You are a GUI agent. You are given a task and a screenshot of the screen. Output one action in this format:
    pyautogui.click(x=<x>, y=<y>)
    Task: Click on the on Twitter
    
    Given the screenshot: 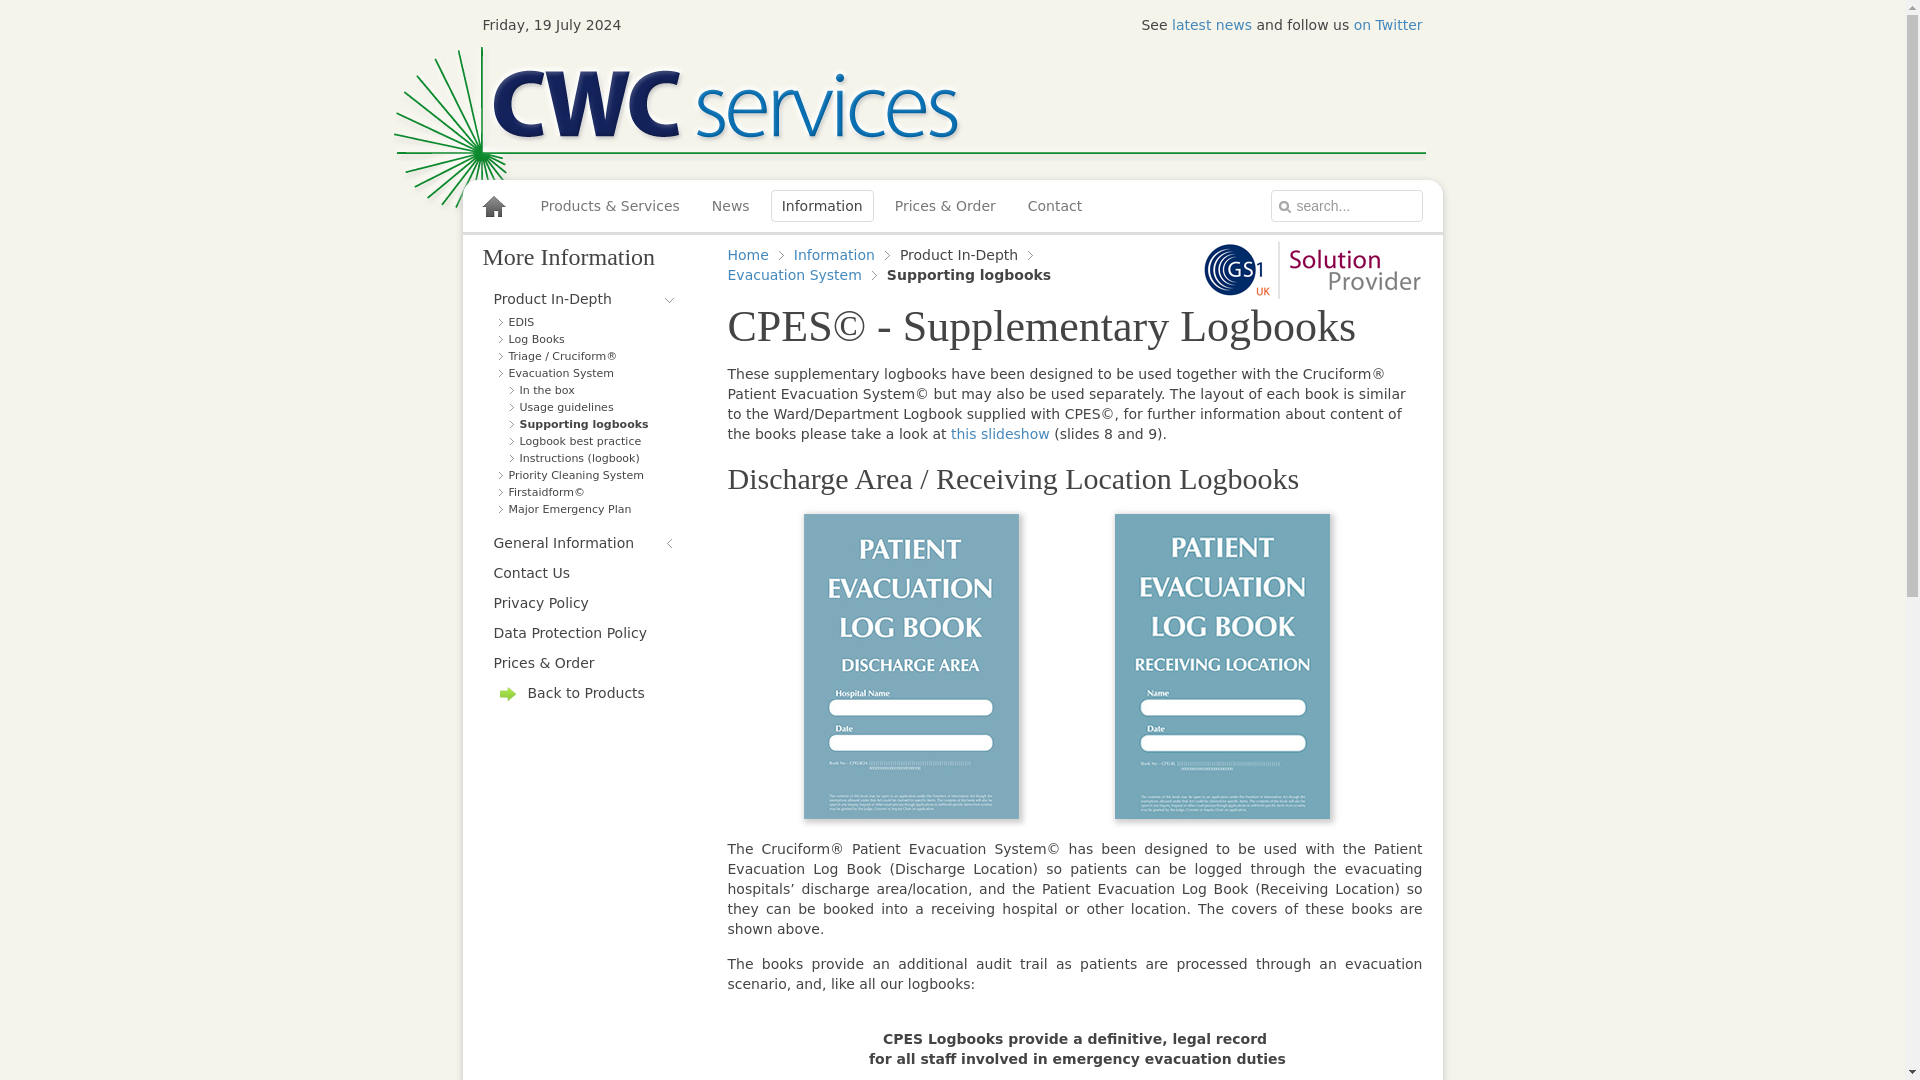 What is the action you would take?
    pyautogui.click(x=1388, y=25)
    